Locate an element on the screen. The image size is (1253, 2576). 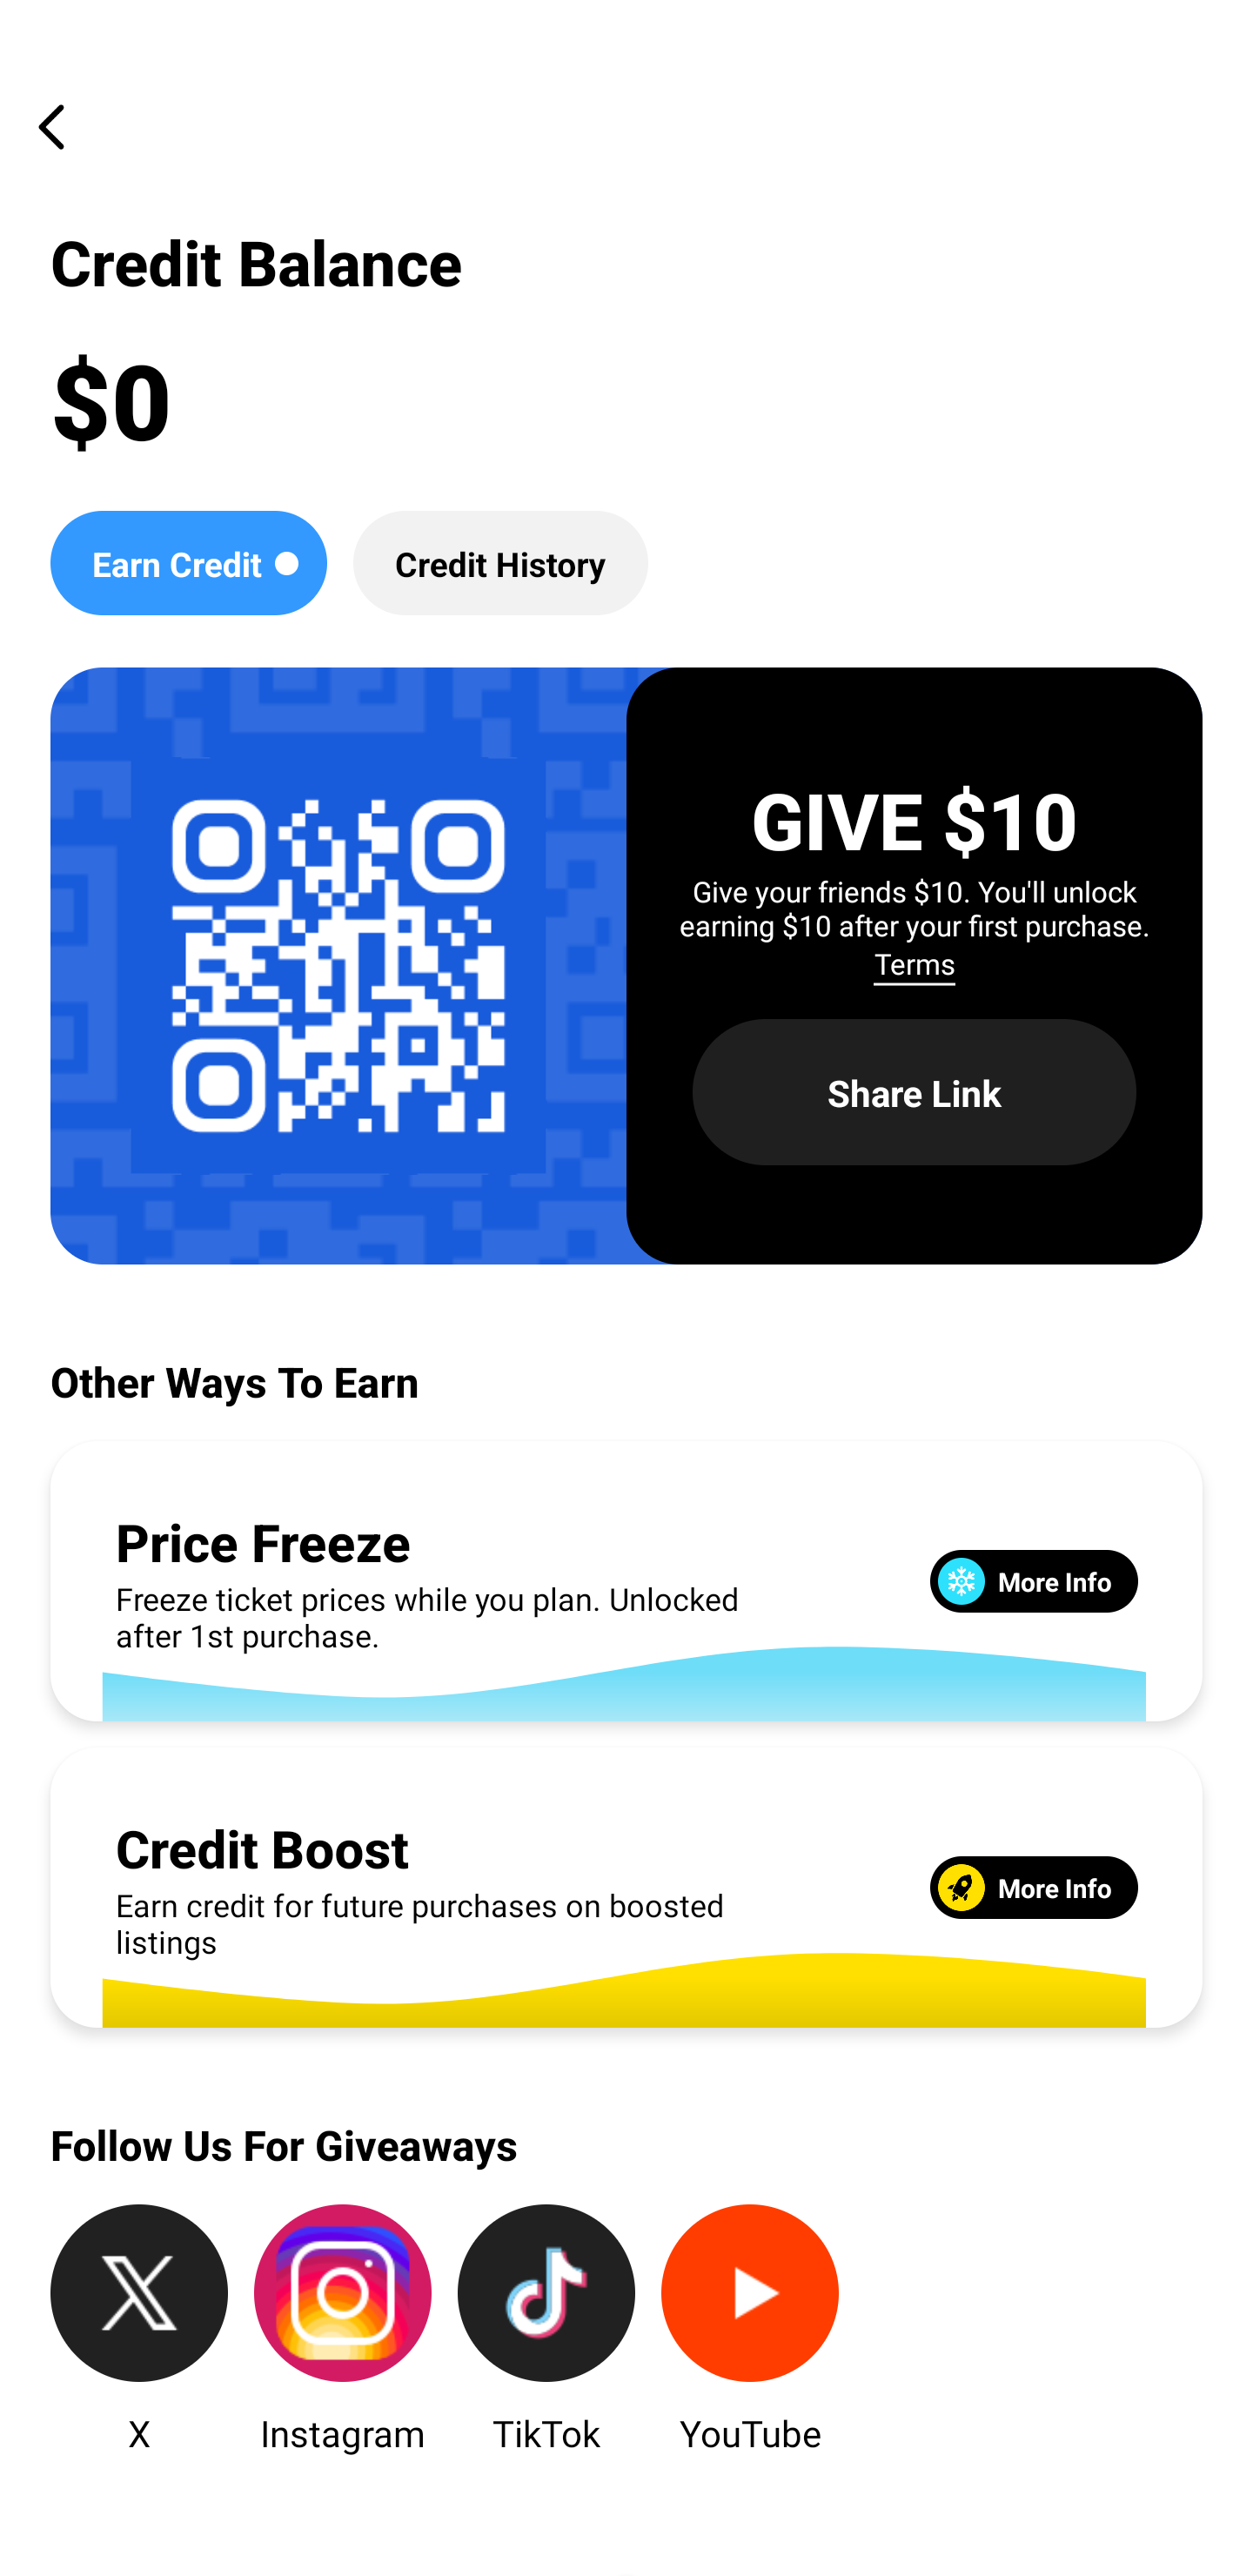
Earn Credit is located at coordinates (188, 562).